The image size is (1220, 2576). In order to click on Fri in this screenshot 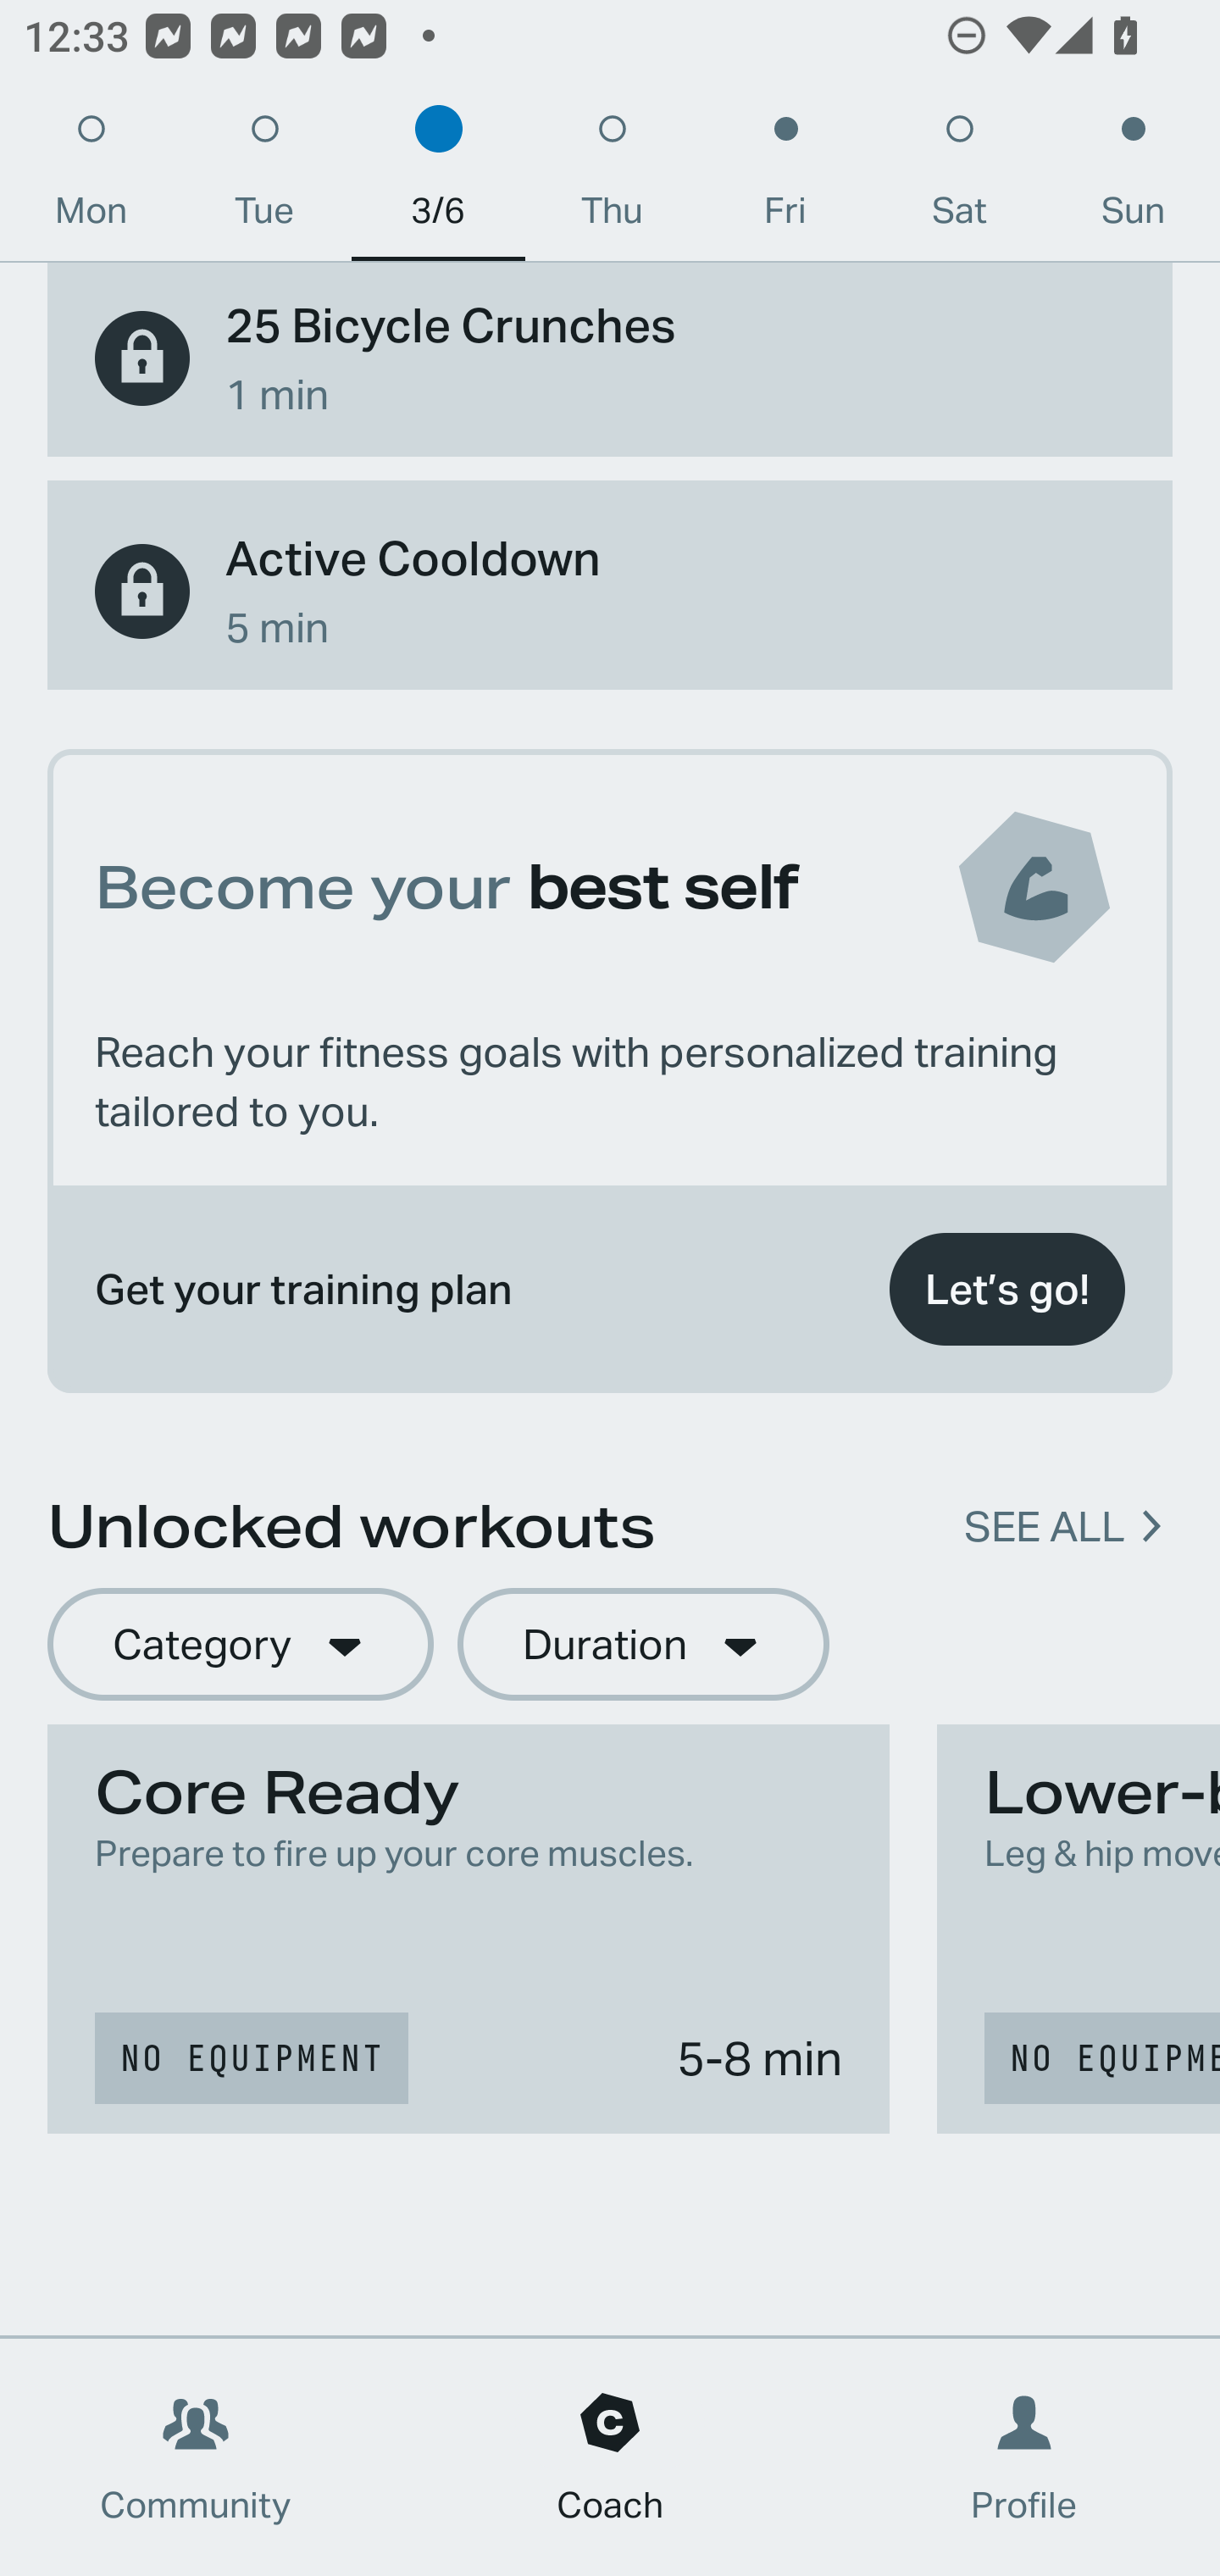, I will do `click(785, 178)`.